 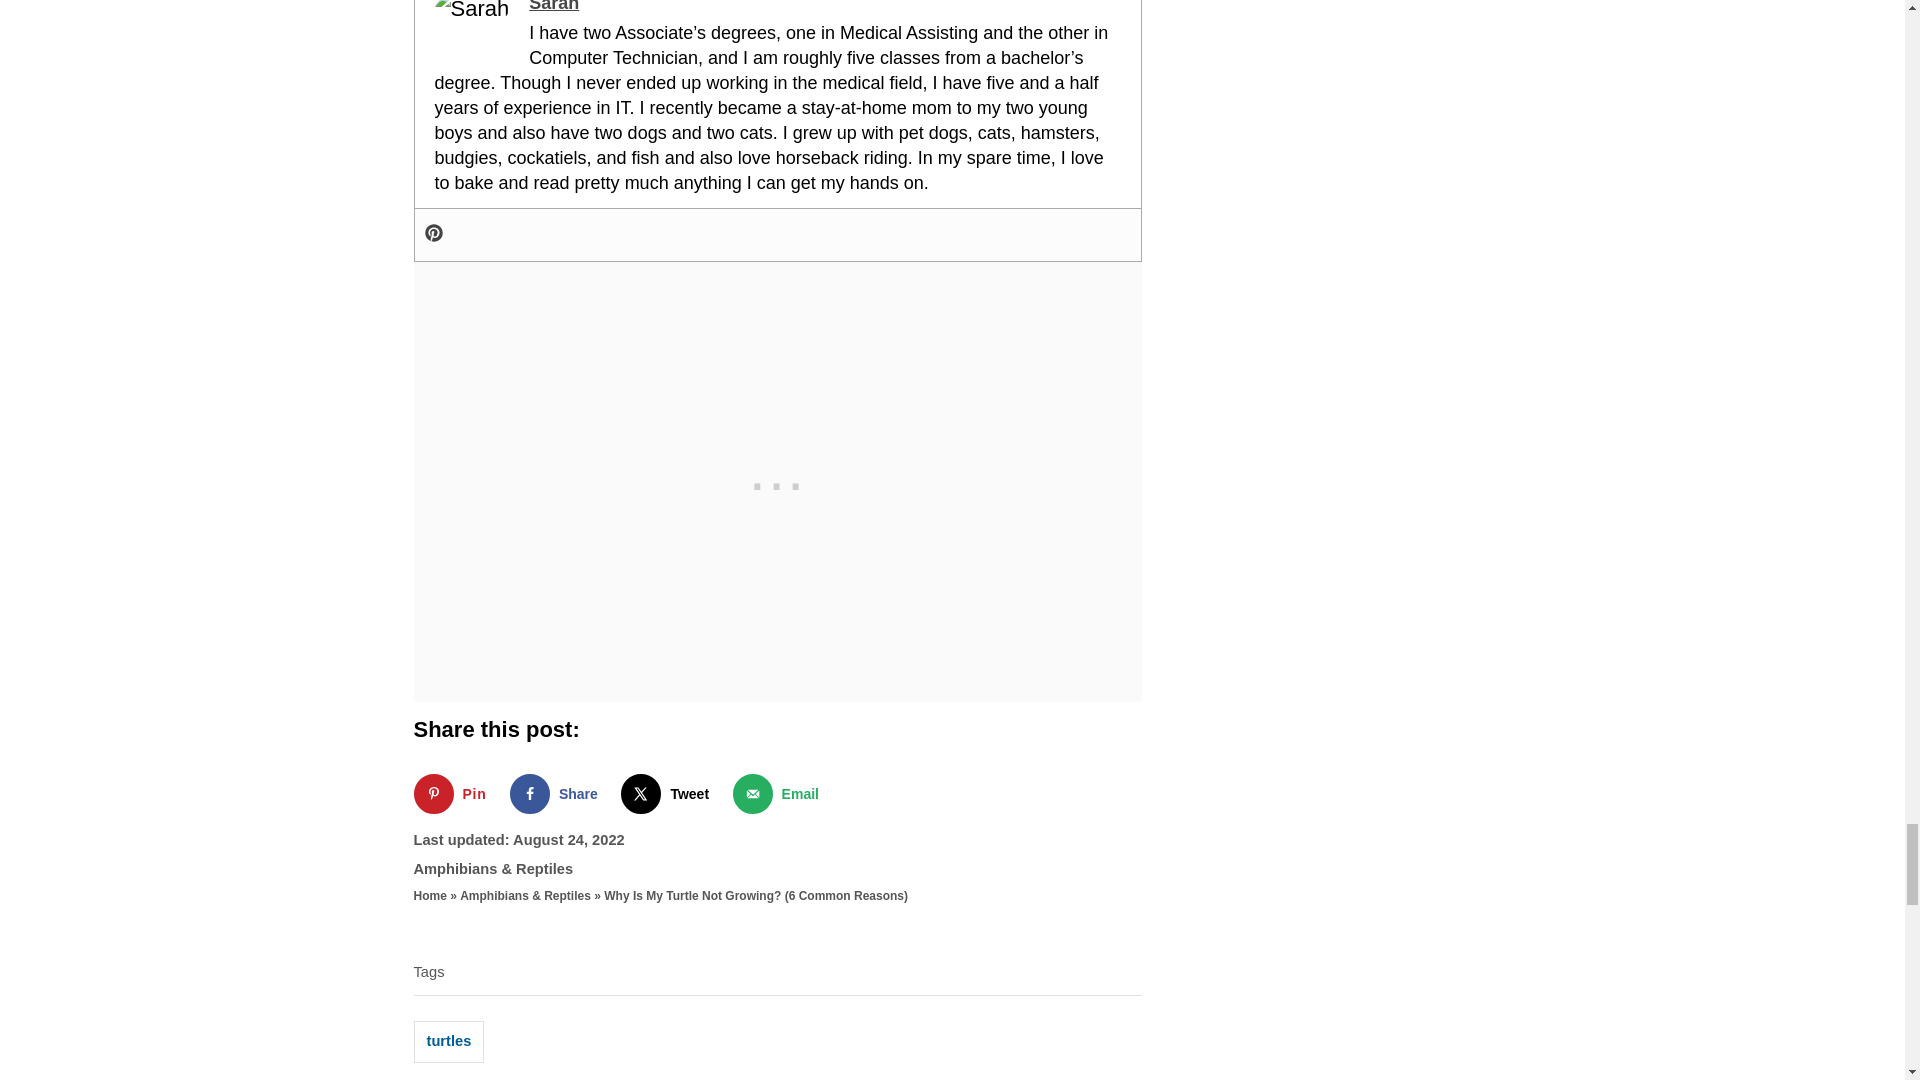 I want to click on Send over email, so click(x=780, y=794).